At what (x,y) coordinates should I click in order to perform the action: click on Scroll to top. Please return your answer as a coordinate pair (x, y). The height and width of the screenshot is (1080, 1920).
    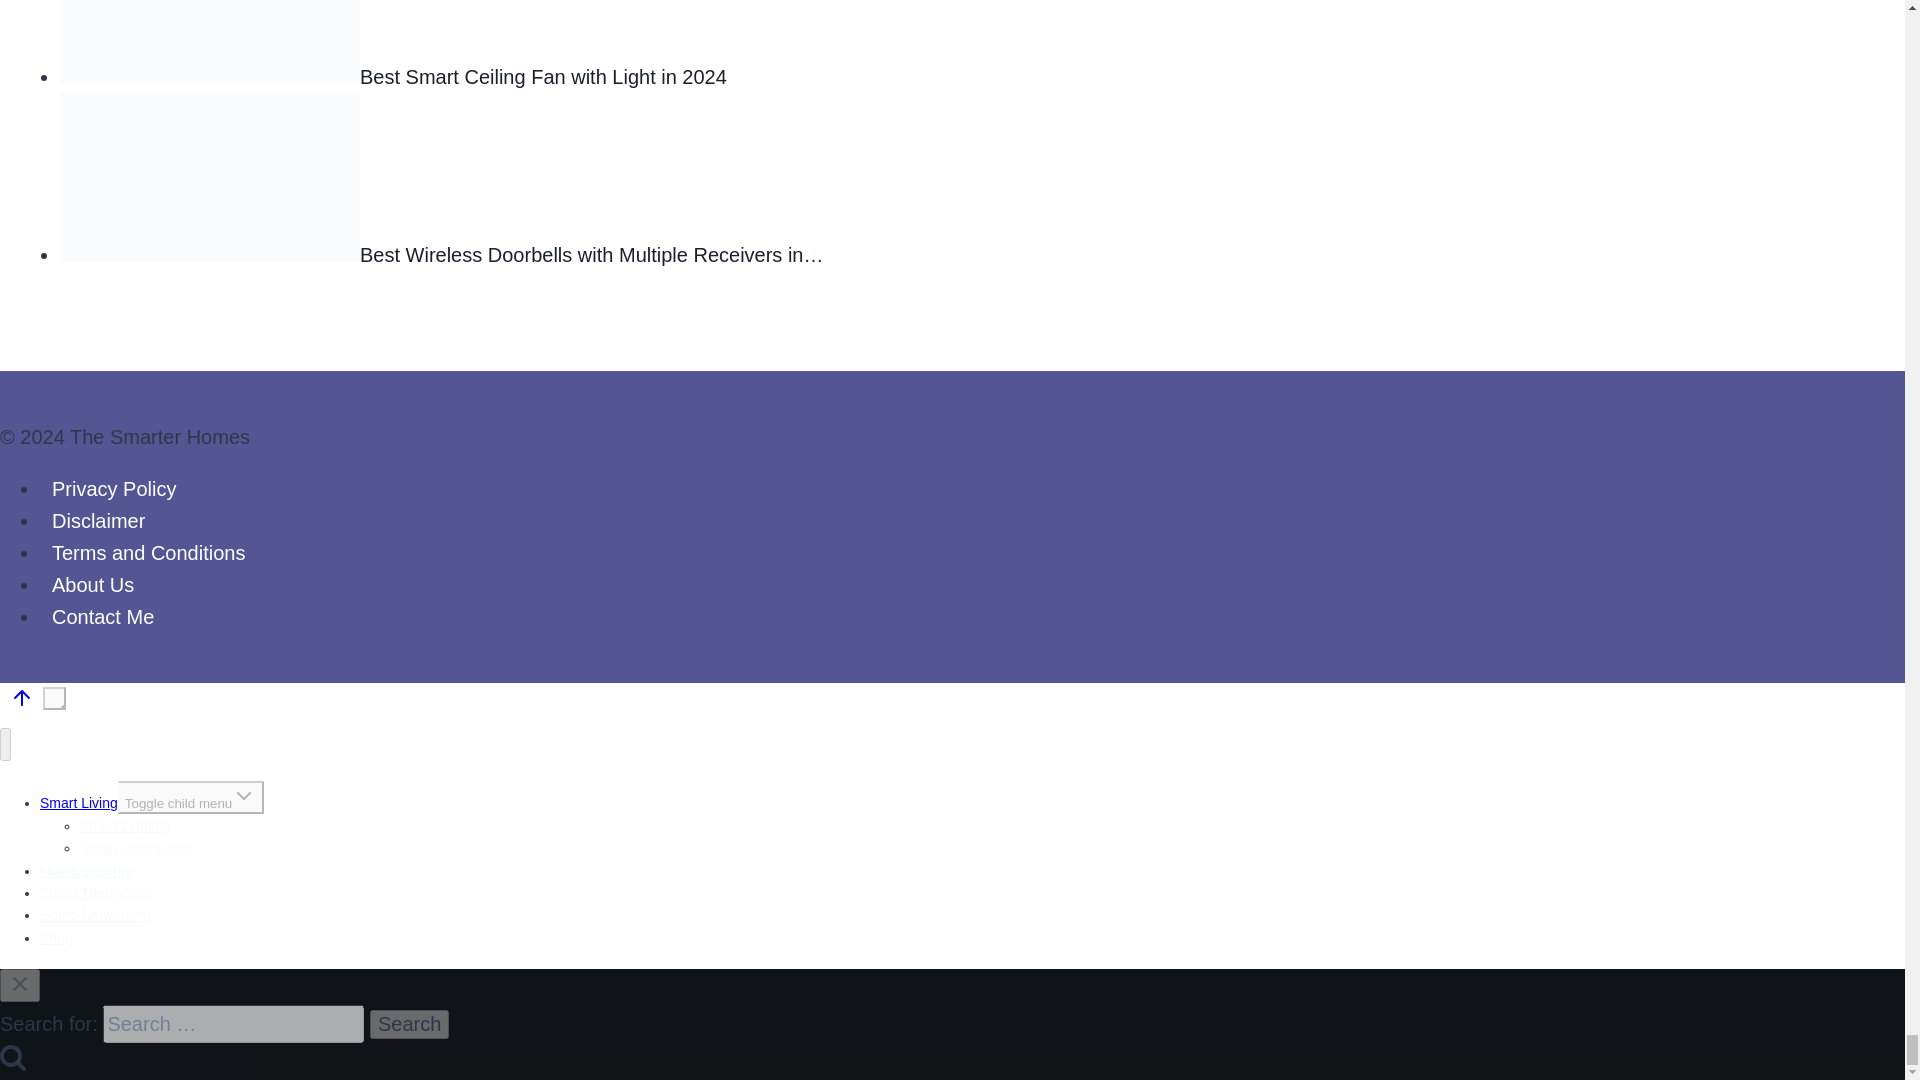
    Looking at the image, I should click on (21, 700).